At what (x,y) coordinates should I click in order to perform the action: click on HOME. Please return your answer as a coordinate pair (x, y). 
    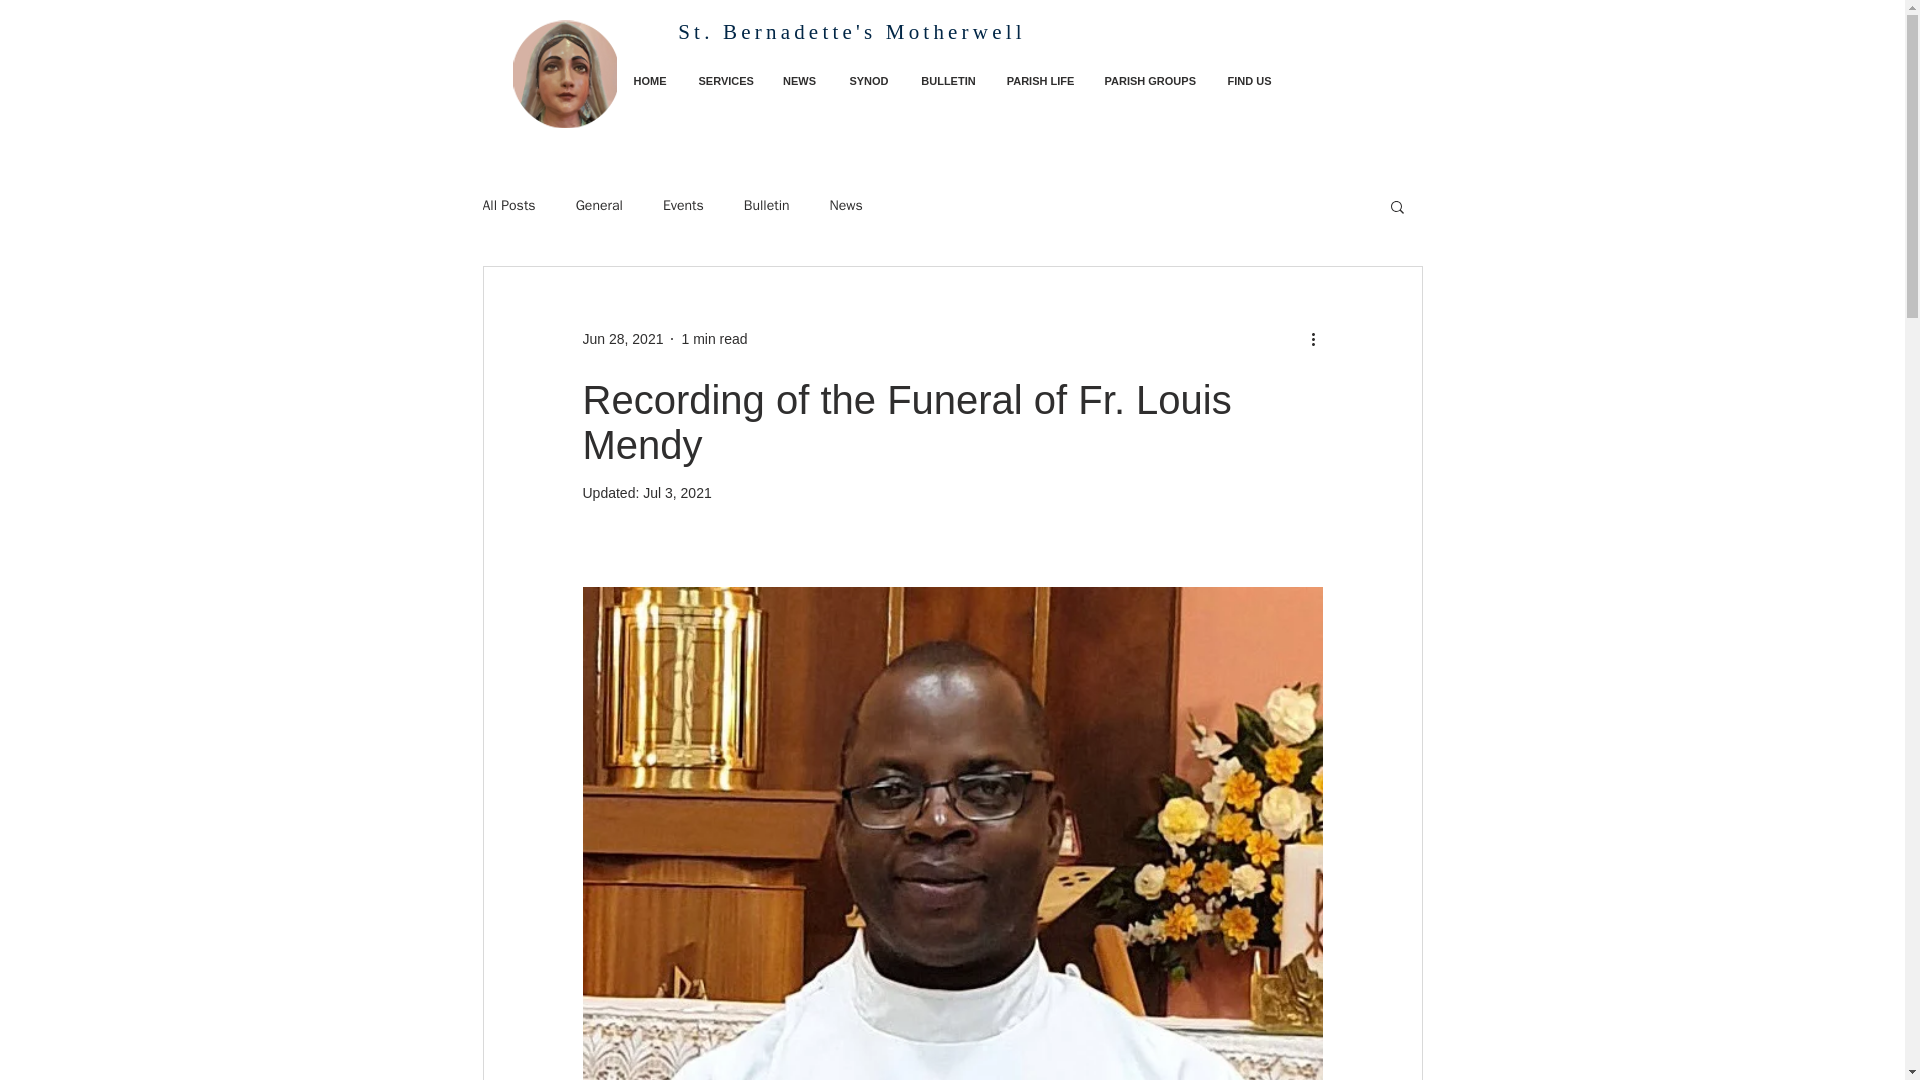
    Looking at the image, I should click on (650, 81).